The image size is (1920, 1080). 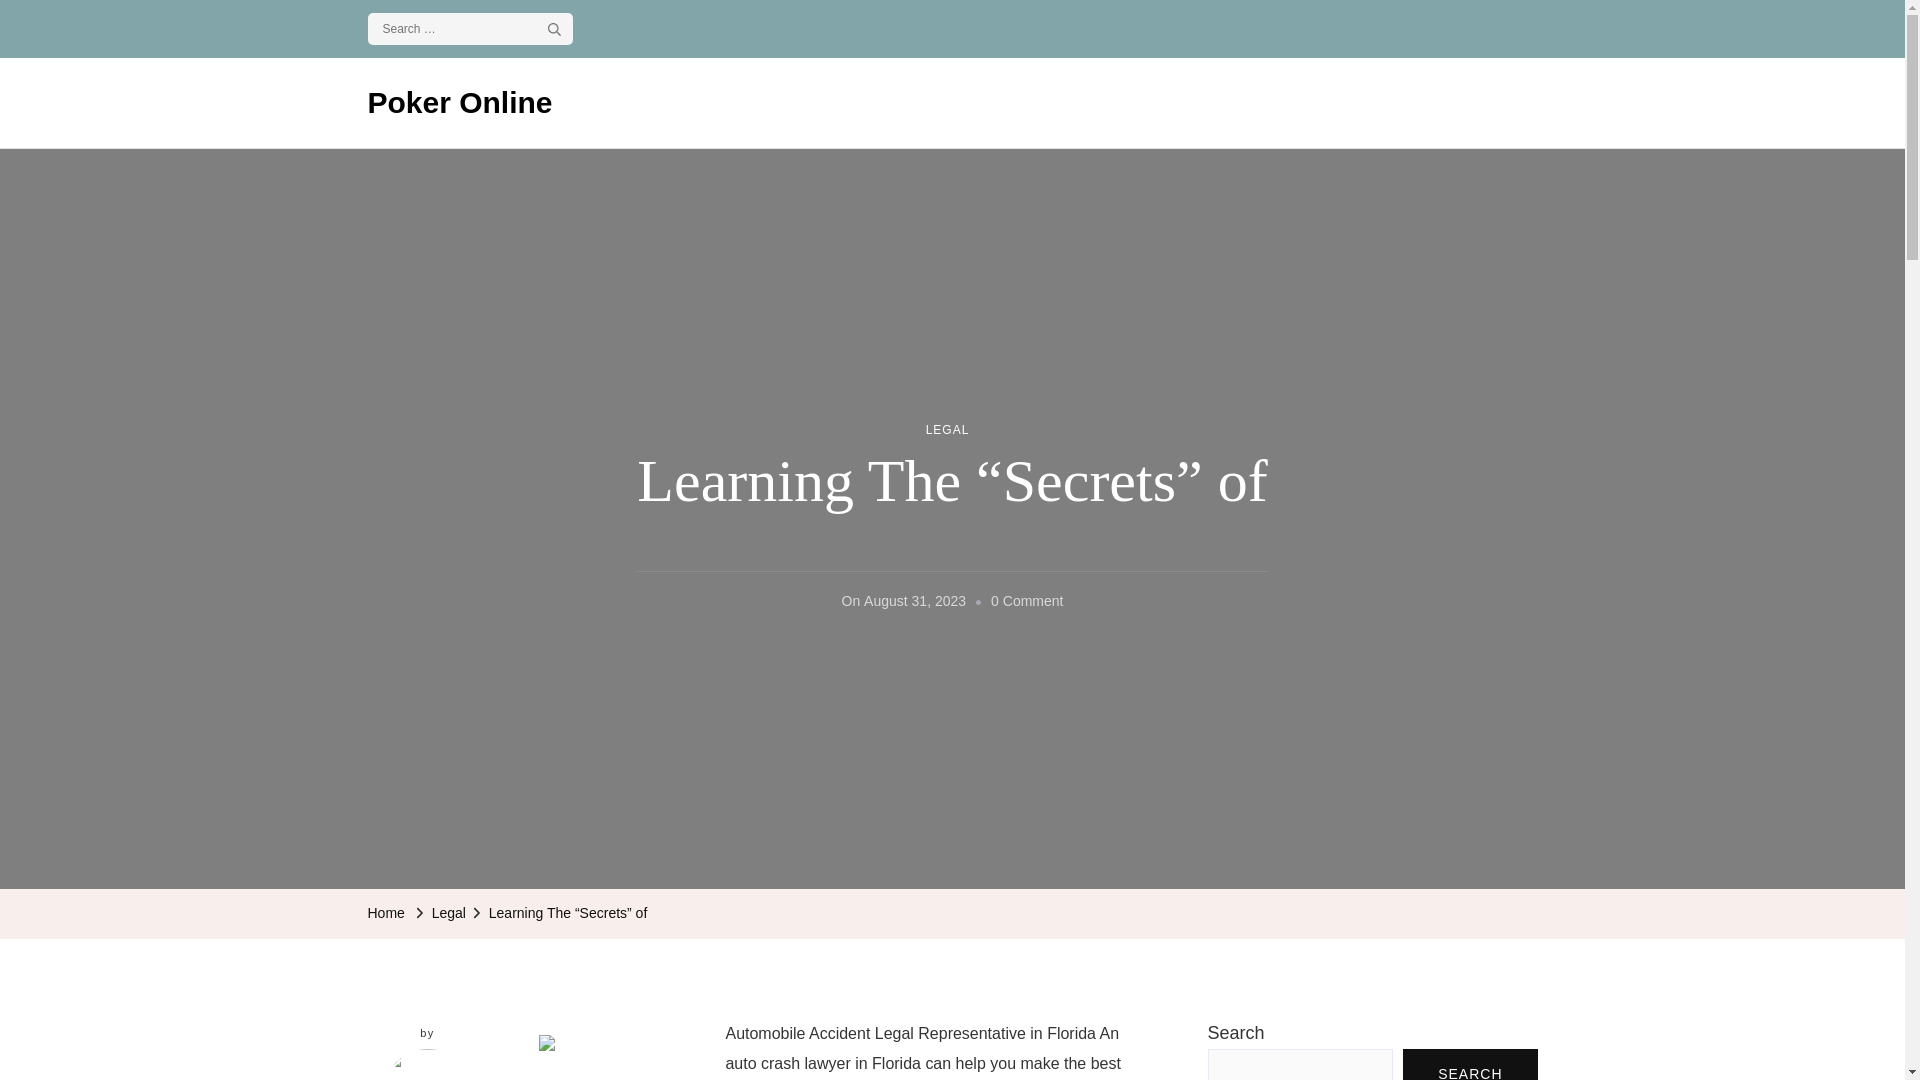 I want to click on poker-24x7, so click(x=428, y=1064).